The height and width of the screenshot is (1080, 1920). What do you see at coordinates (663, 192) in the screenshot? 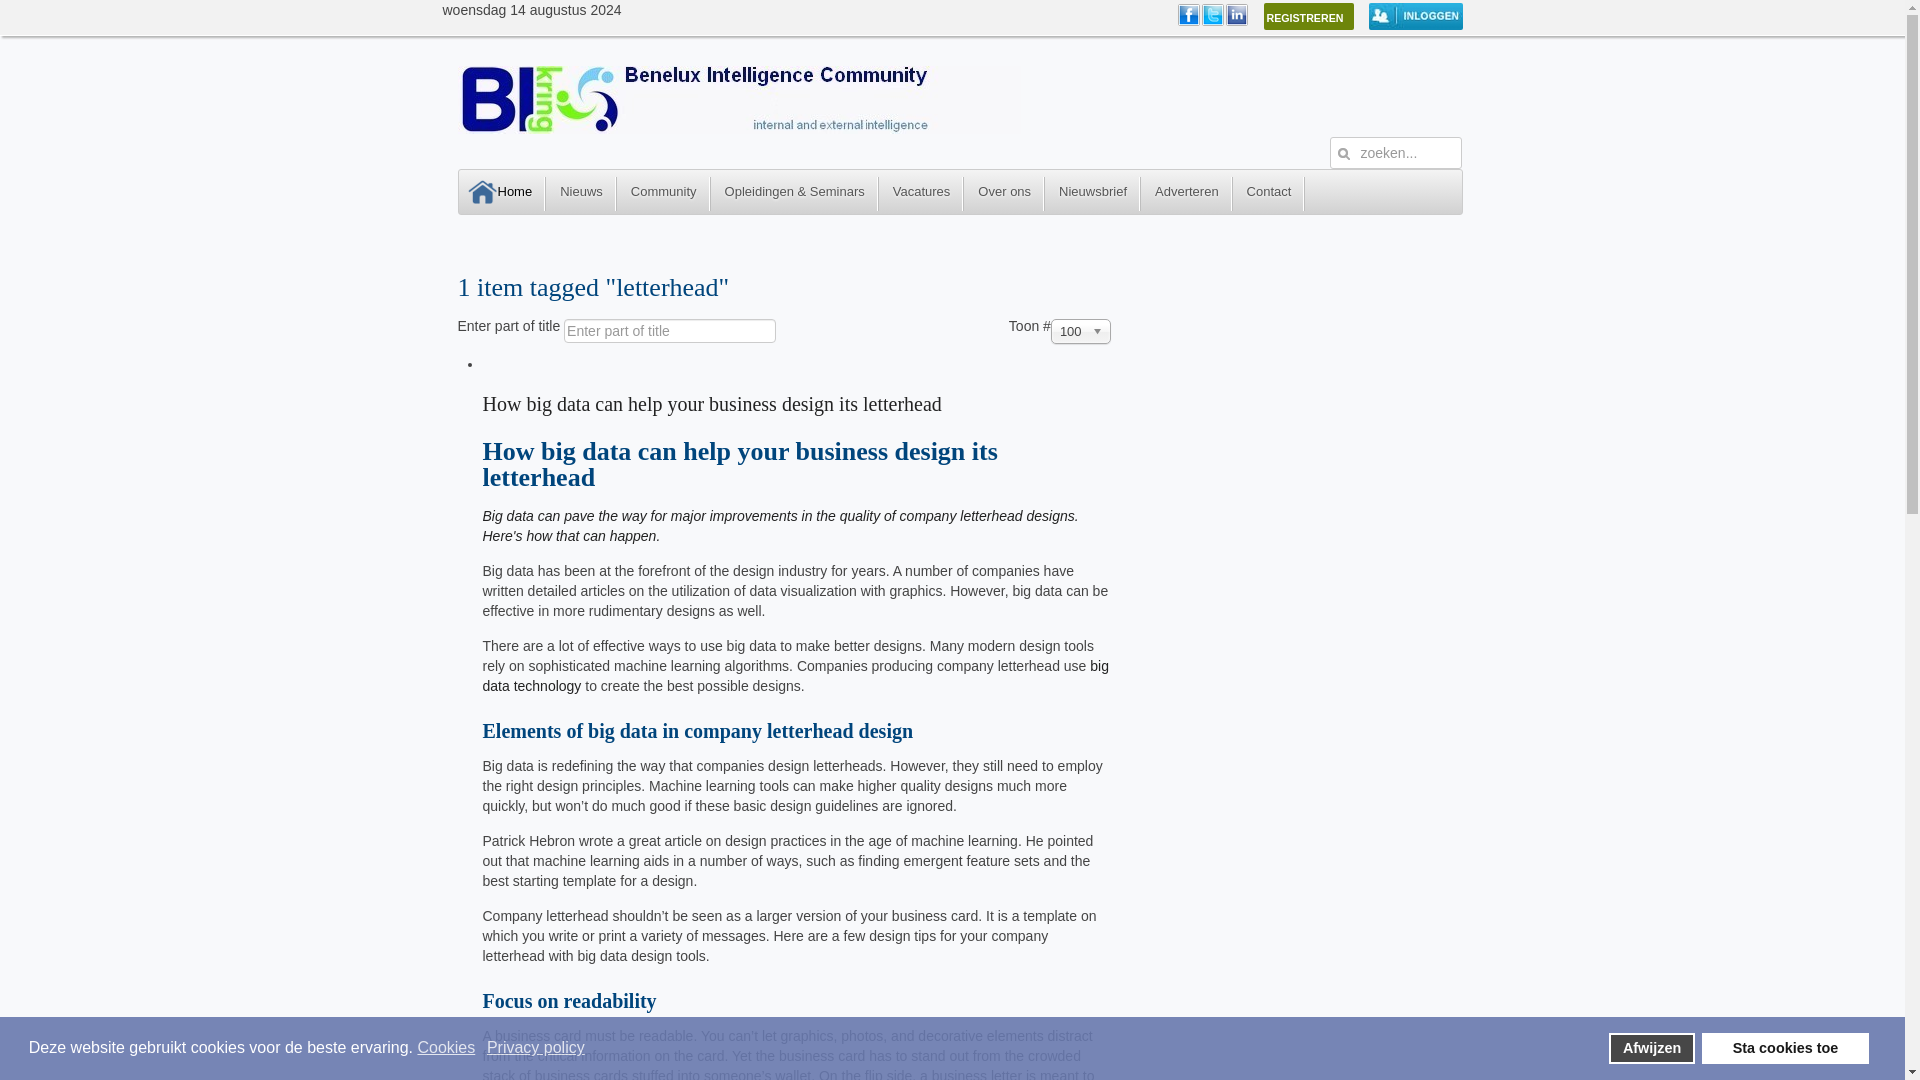
I see `Community` at bounding box center [663, 192].